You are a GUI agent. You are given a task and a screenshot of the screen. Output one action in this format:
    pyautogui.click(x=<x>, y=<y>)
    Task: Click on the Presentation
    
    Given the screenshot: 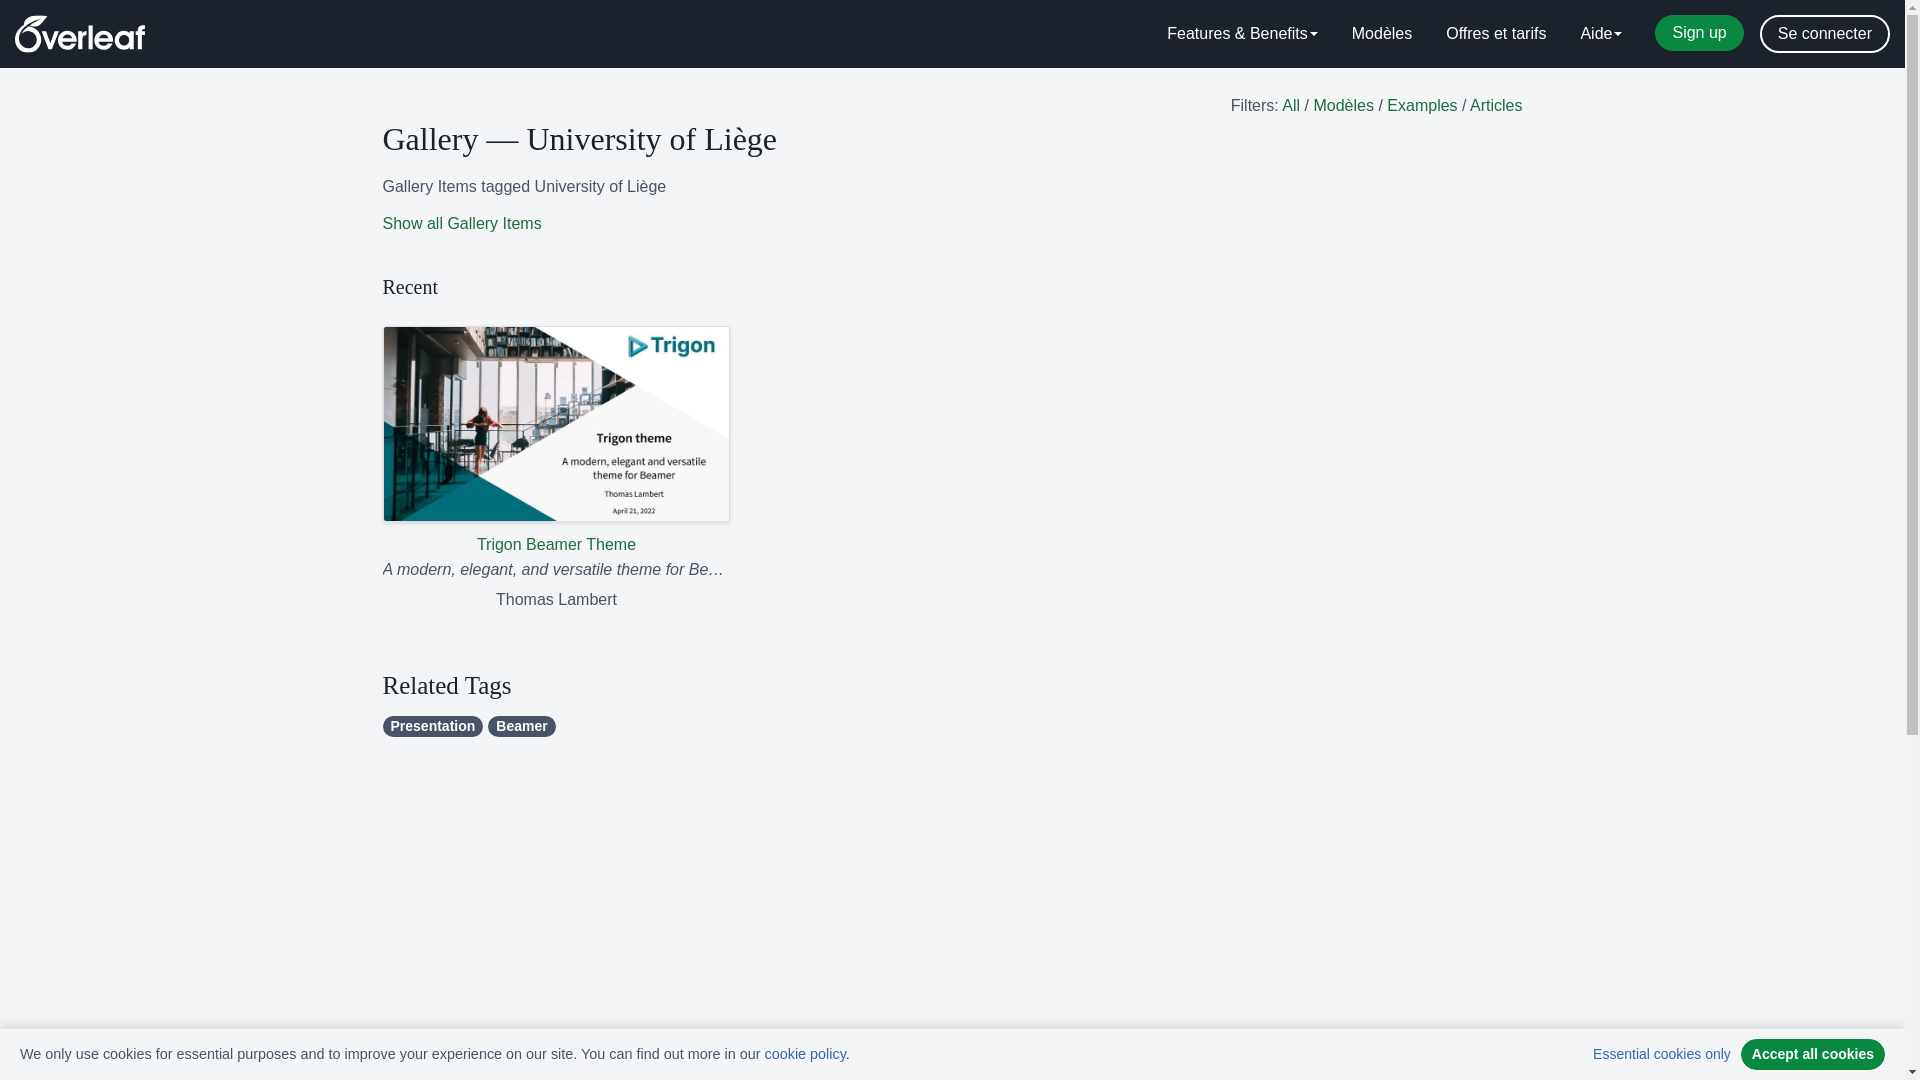 What is the action you would take?
    pyautogui.click(x=432, y=726)
    